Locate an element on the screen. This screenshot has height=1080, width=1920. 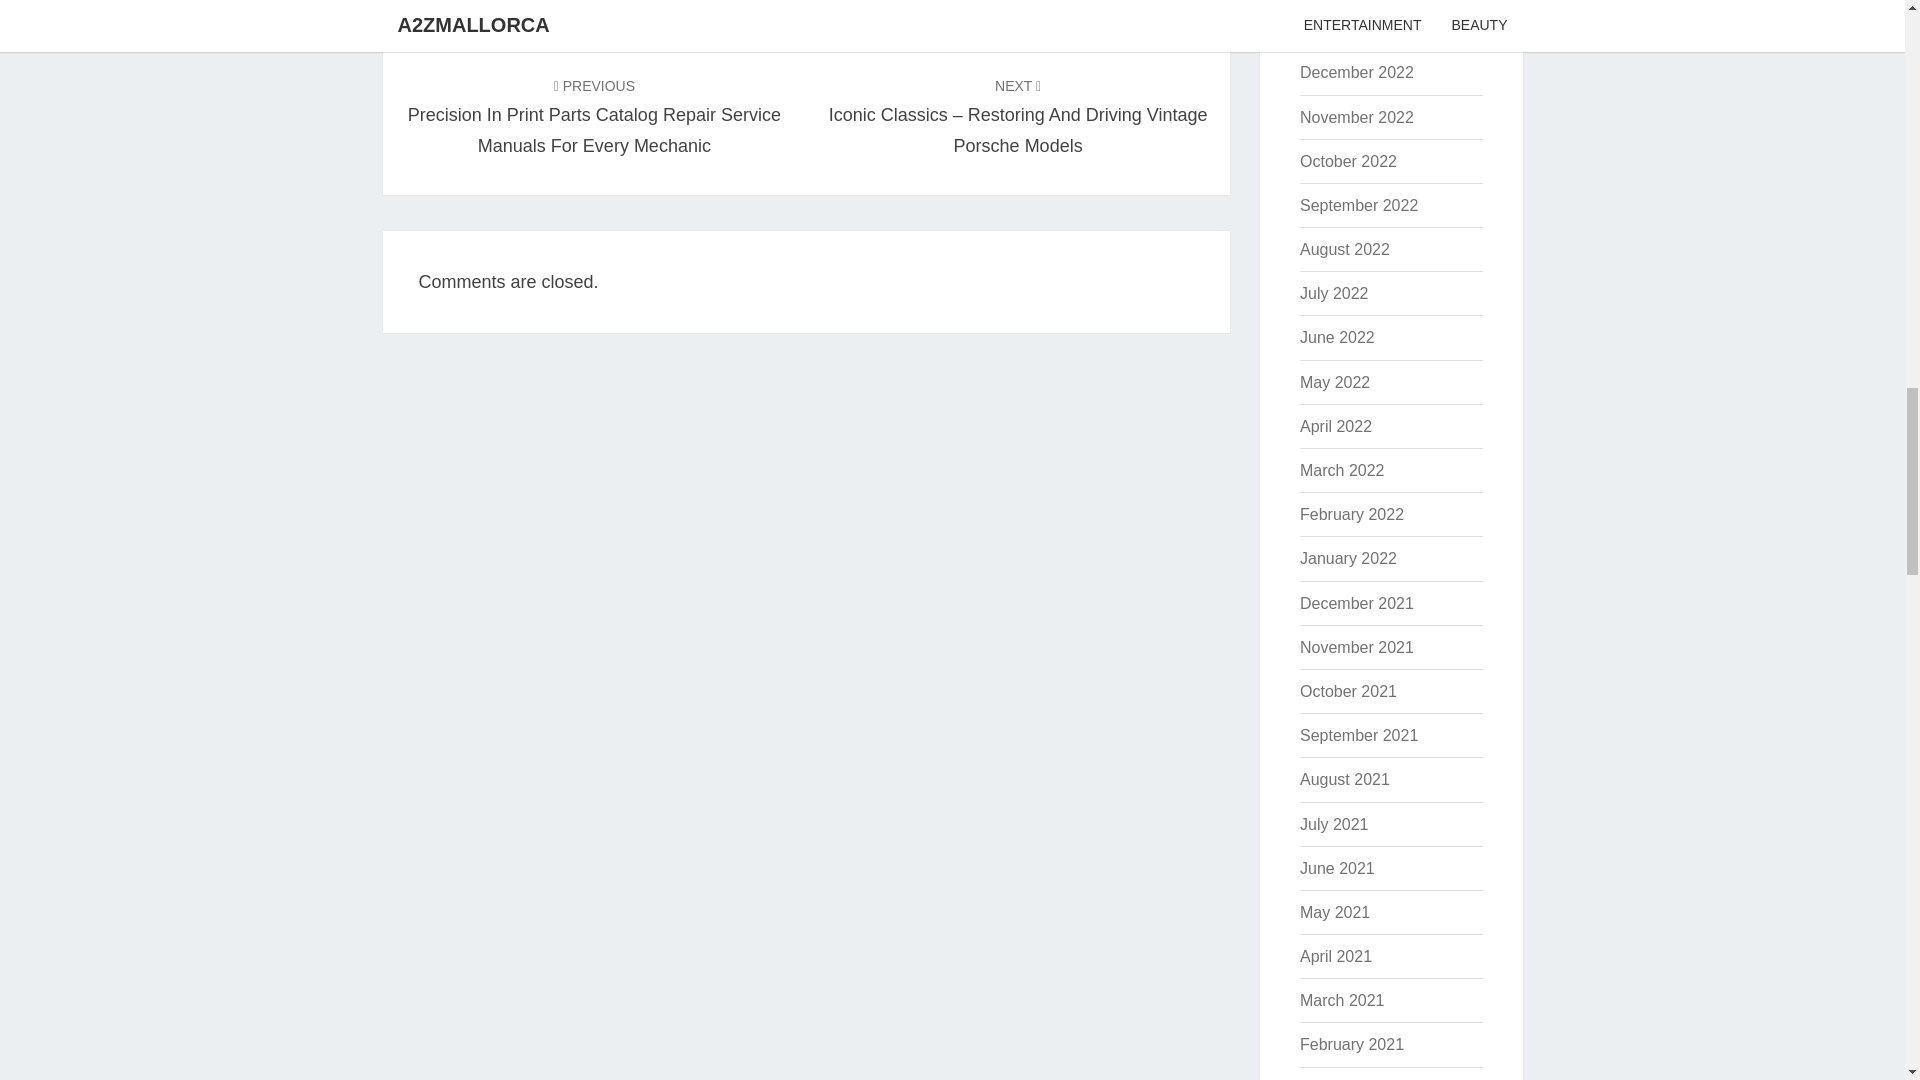
September 2022 is located at coordinates (1358, 204).